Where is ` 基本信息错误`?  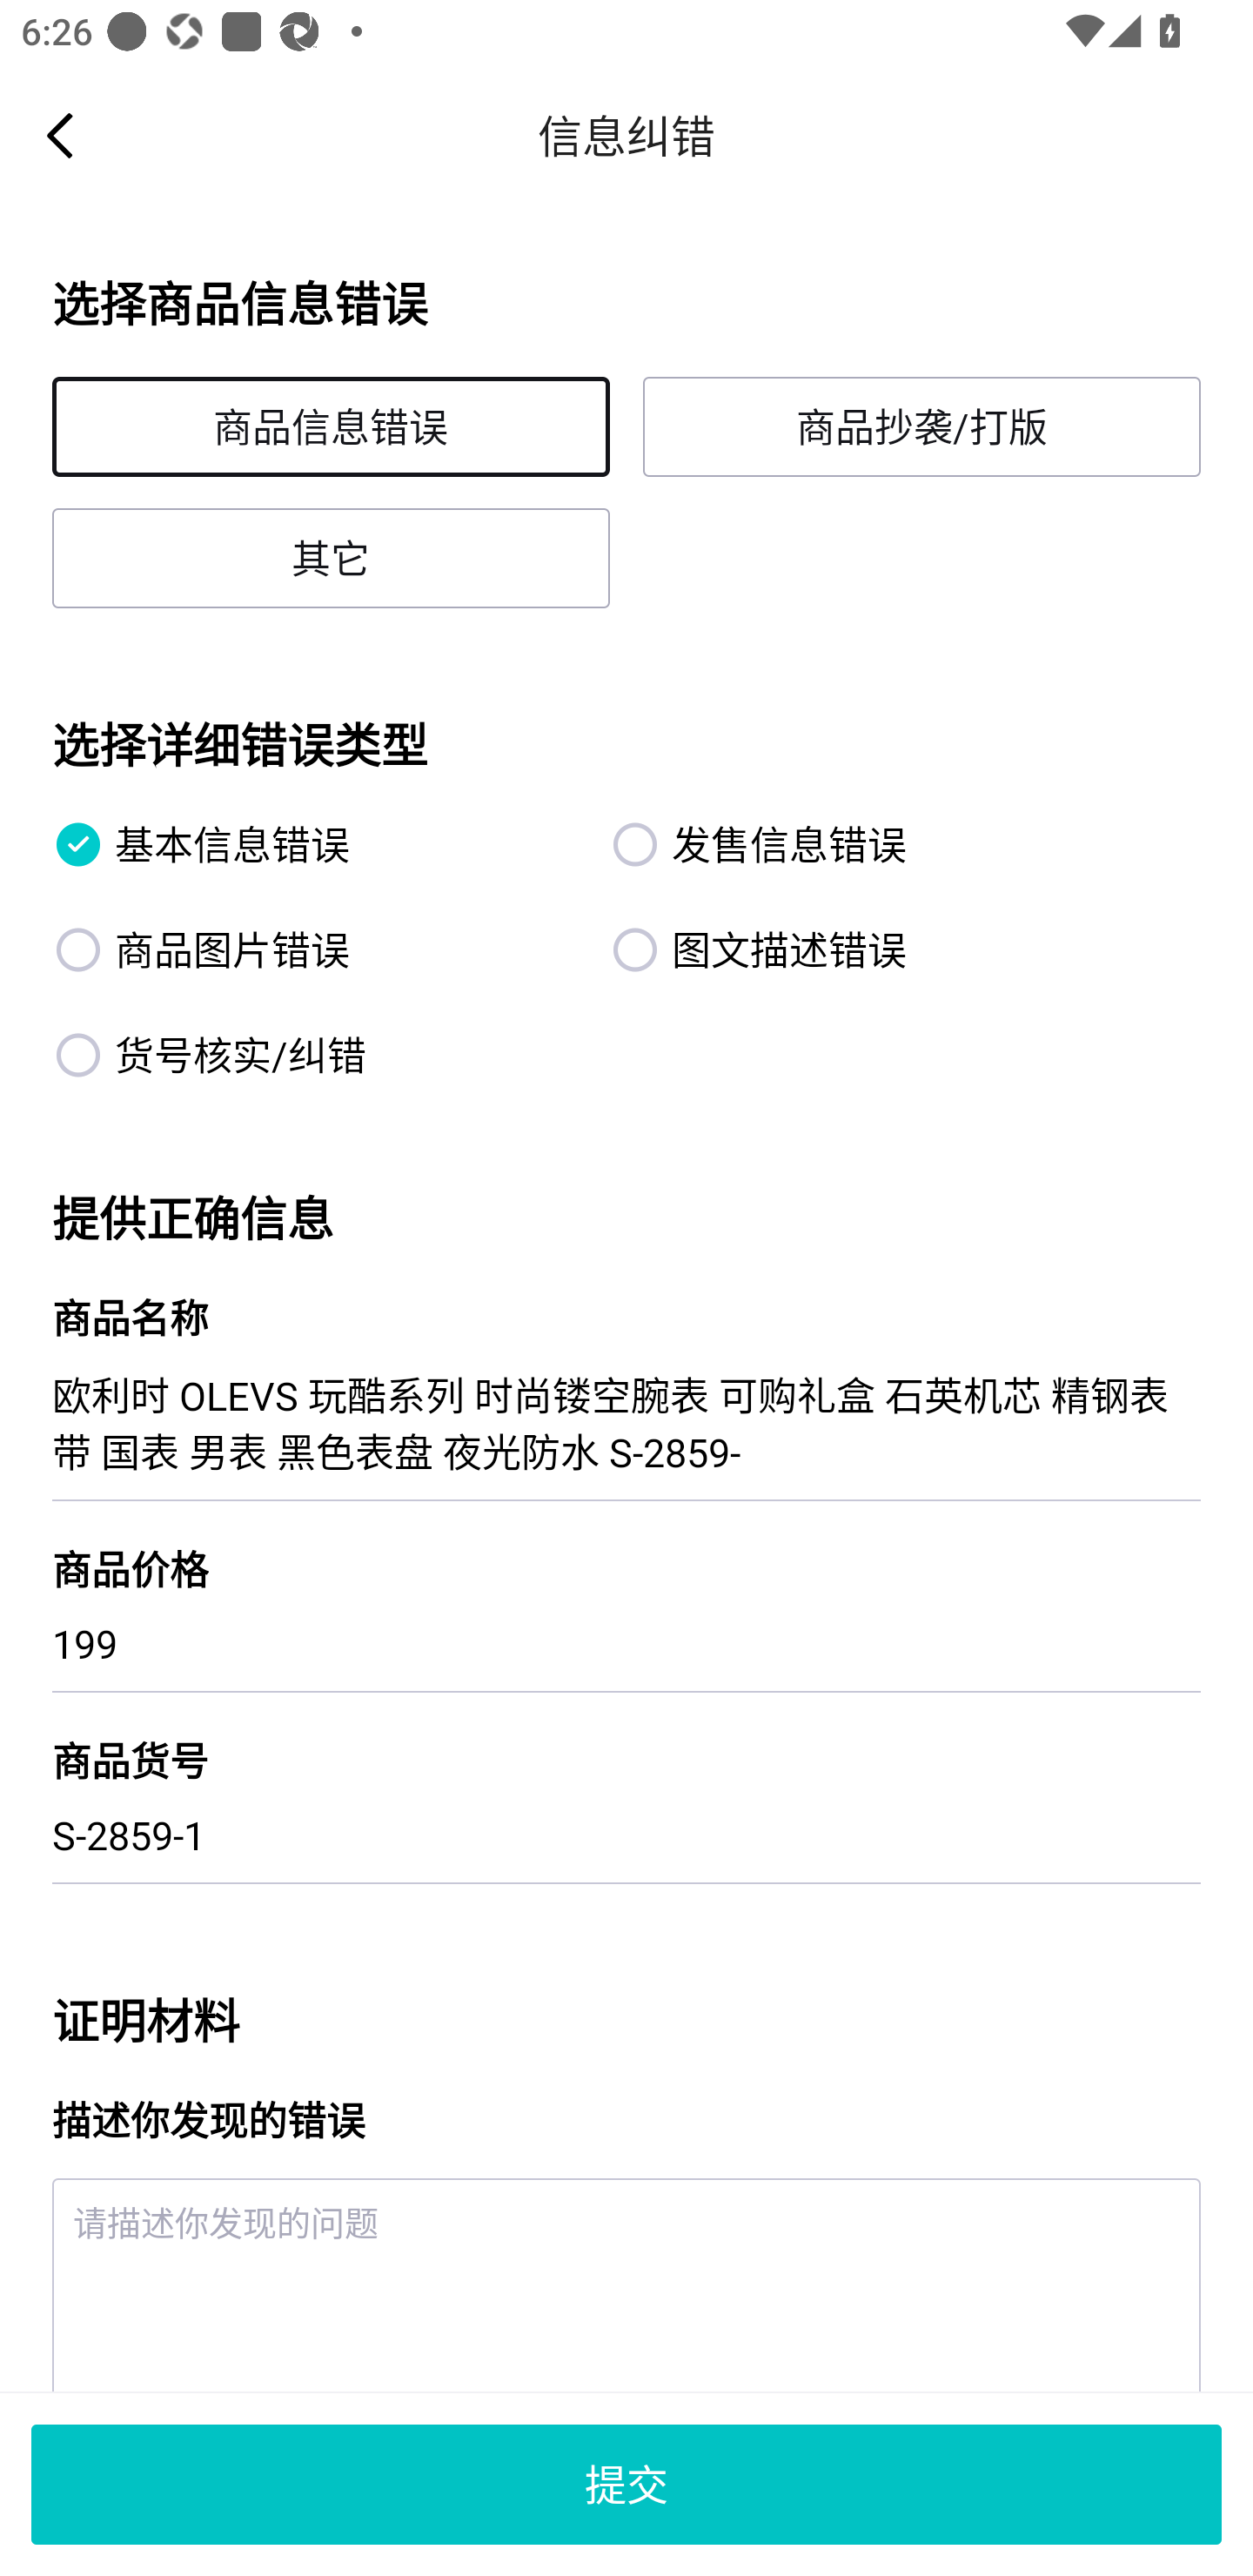
 基本信息错误 is located at coordinates (315, 844).